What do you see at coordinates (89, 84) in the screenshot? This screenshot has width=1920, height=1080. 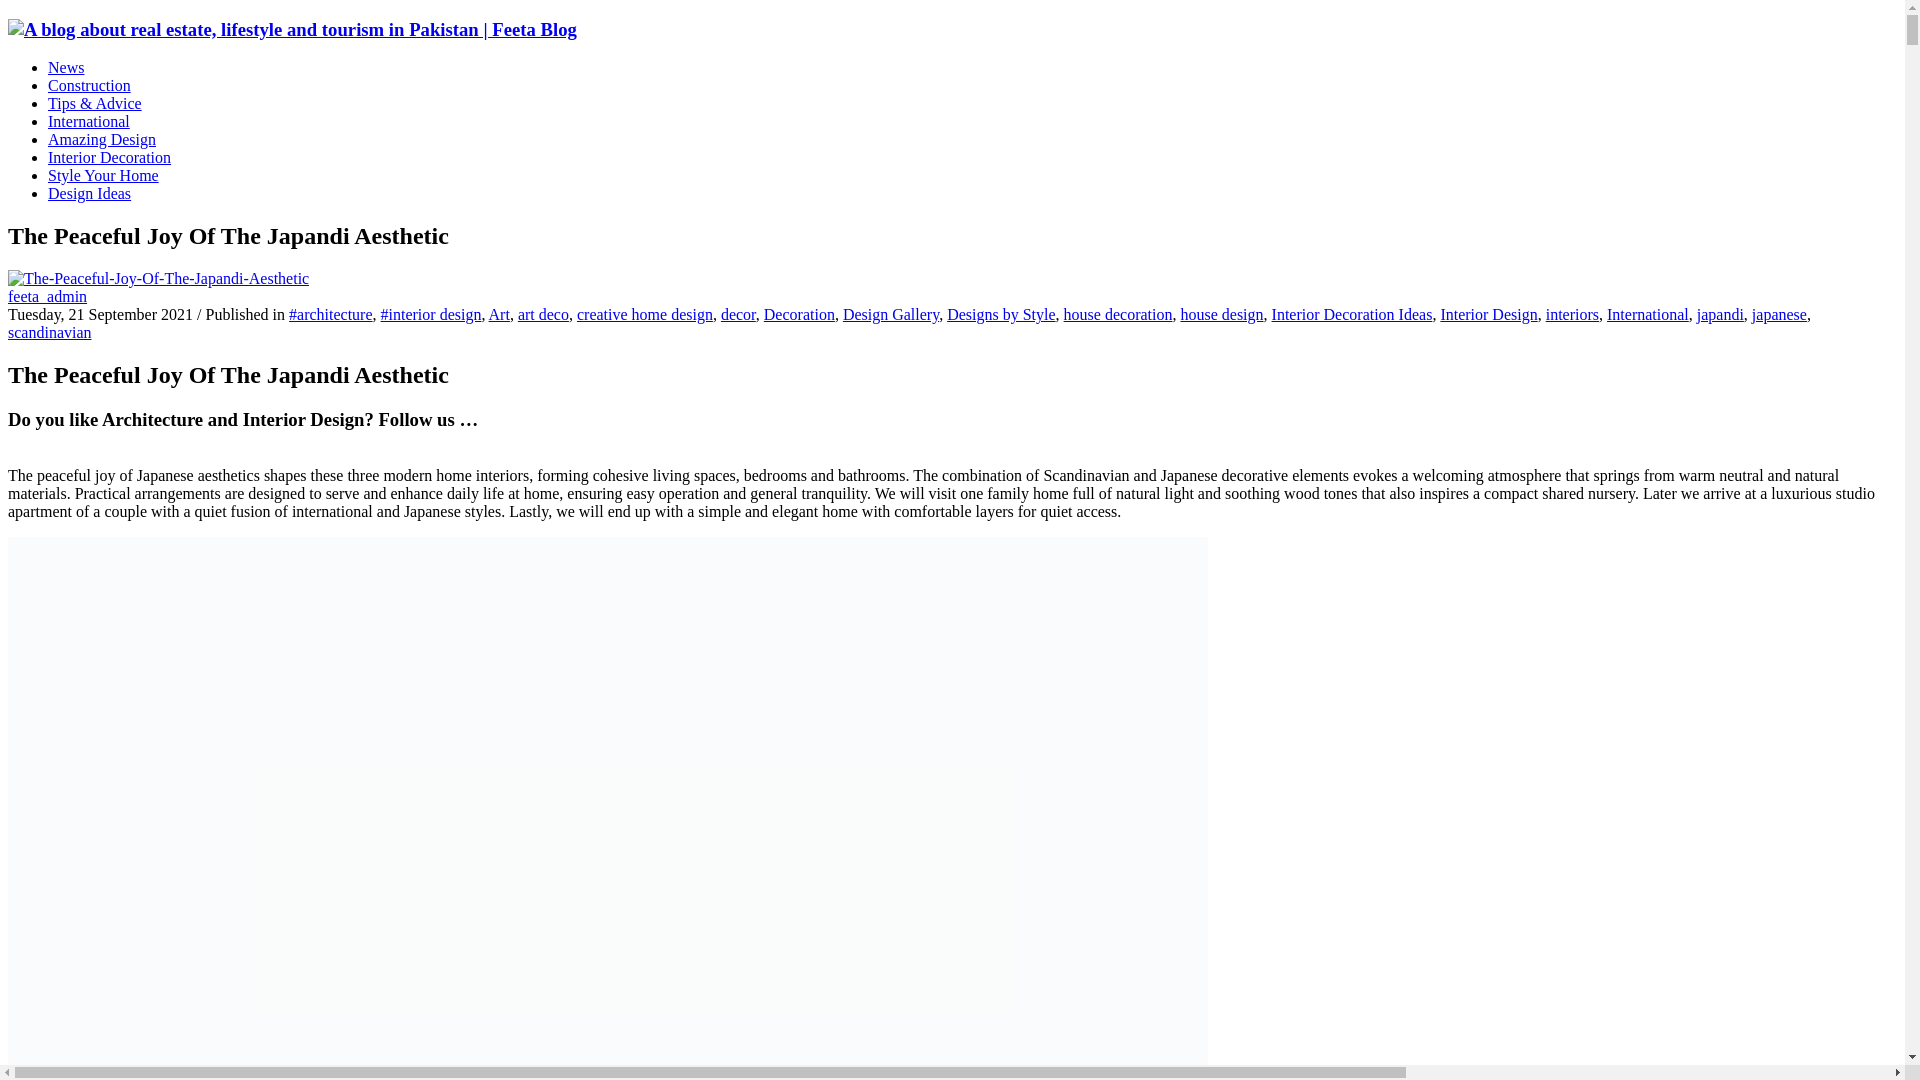 I see `Construction` at bounding box center [89, 84].